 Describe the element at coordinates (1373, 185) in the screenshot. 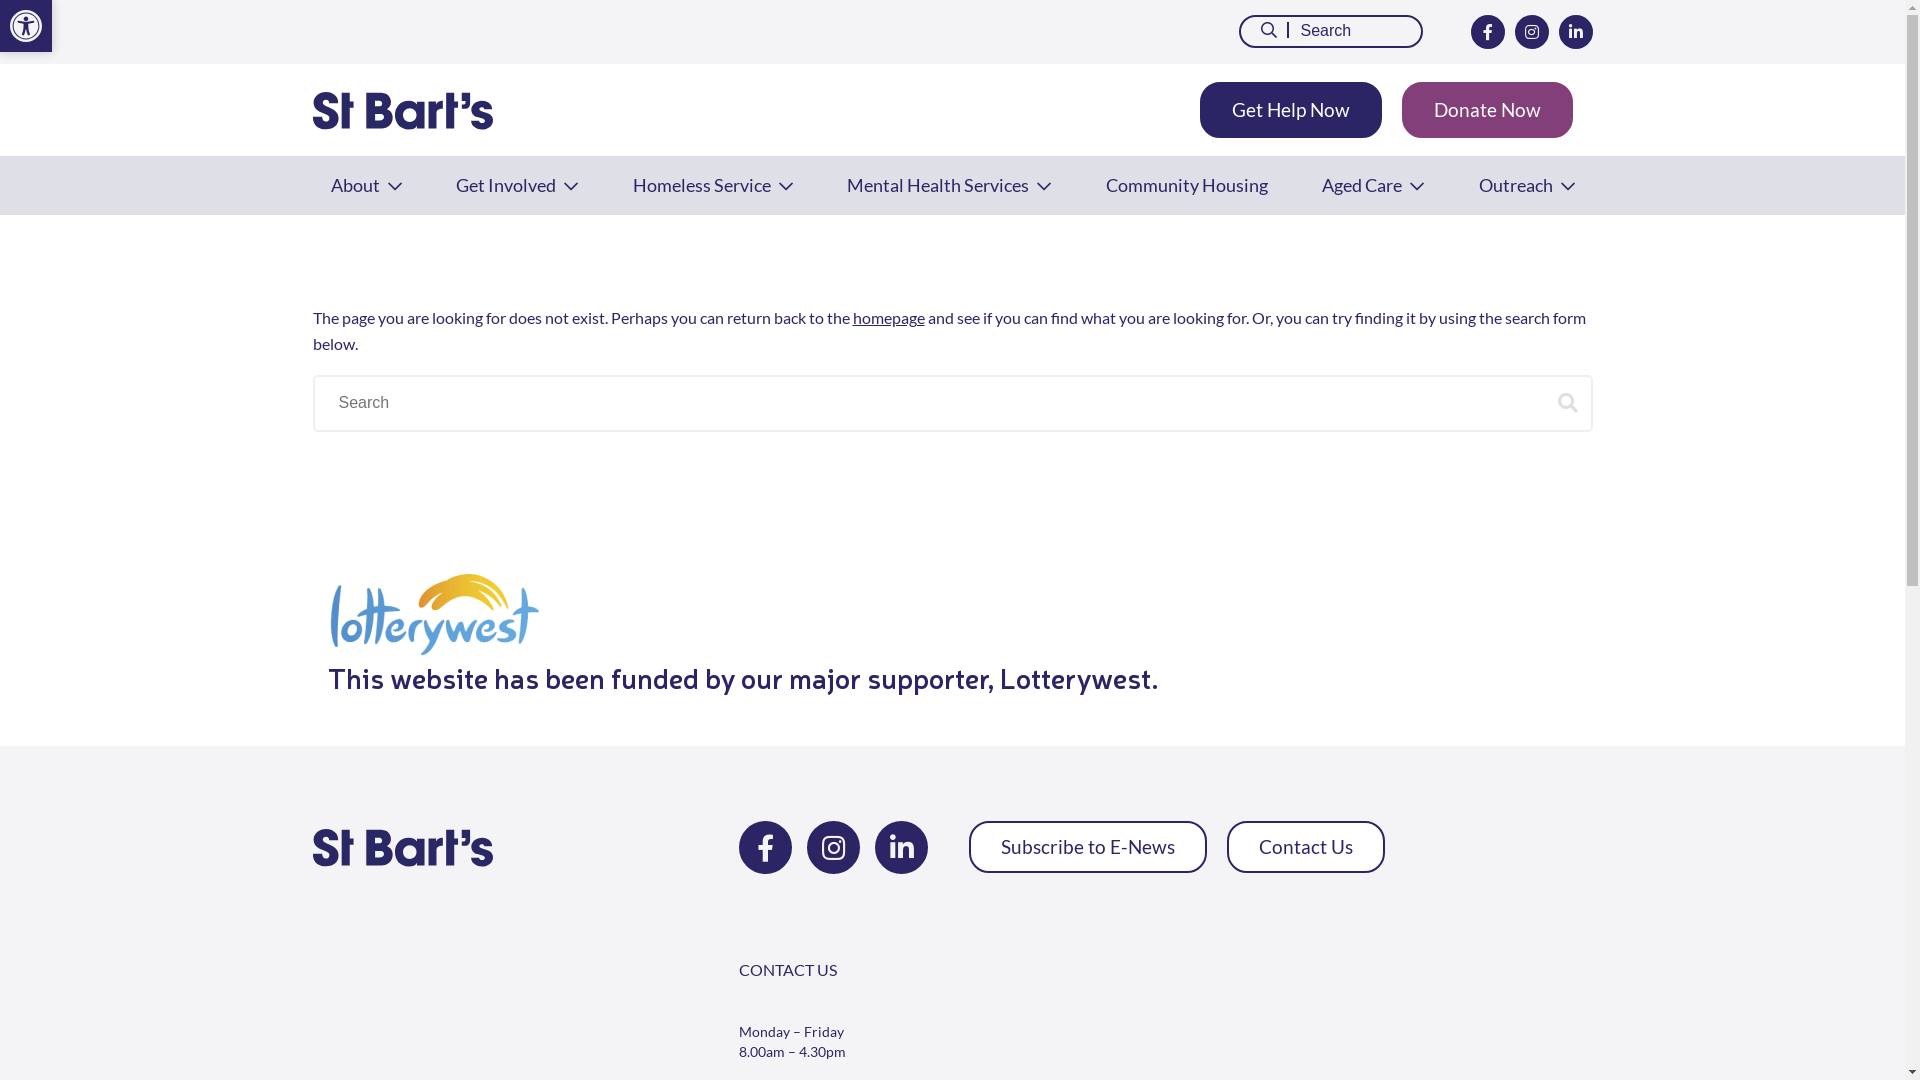

I see `Aged Care` at that location.